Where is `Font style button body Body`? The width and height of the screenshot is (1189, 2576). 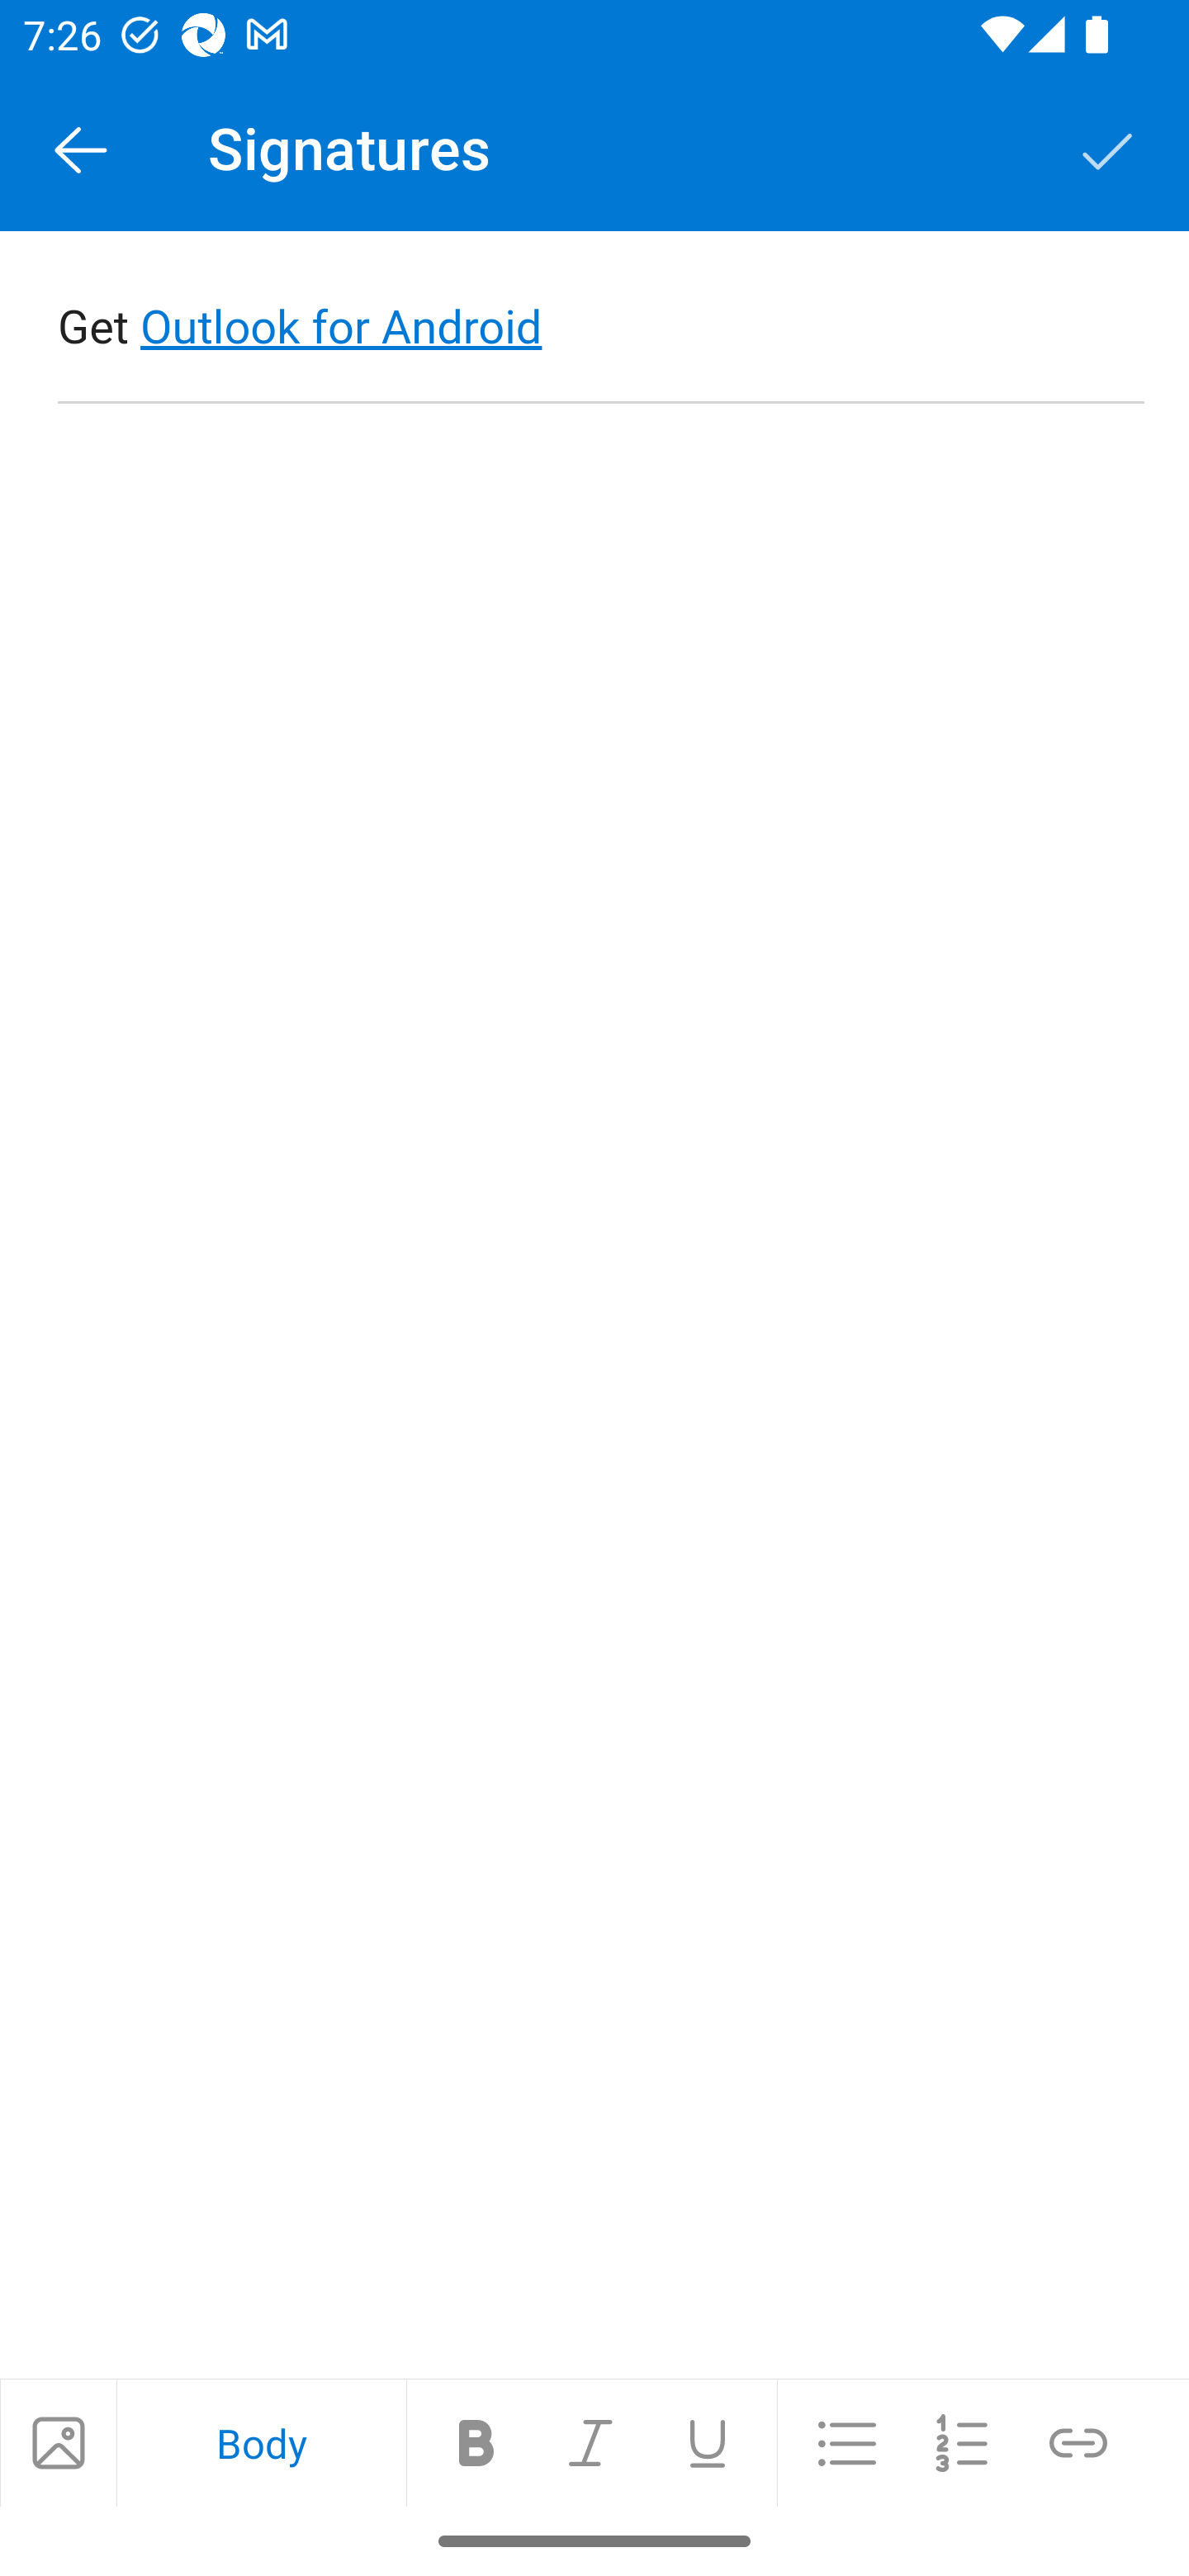
Font style button body Body is located at coordinates (262, 2442).